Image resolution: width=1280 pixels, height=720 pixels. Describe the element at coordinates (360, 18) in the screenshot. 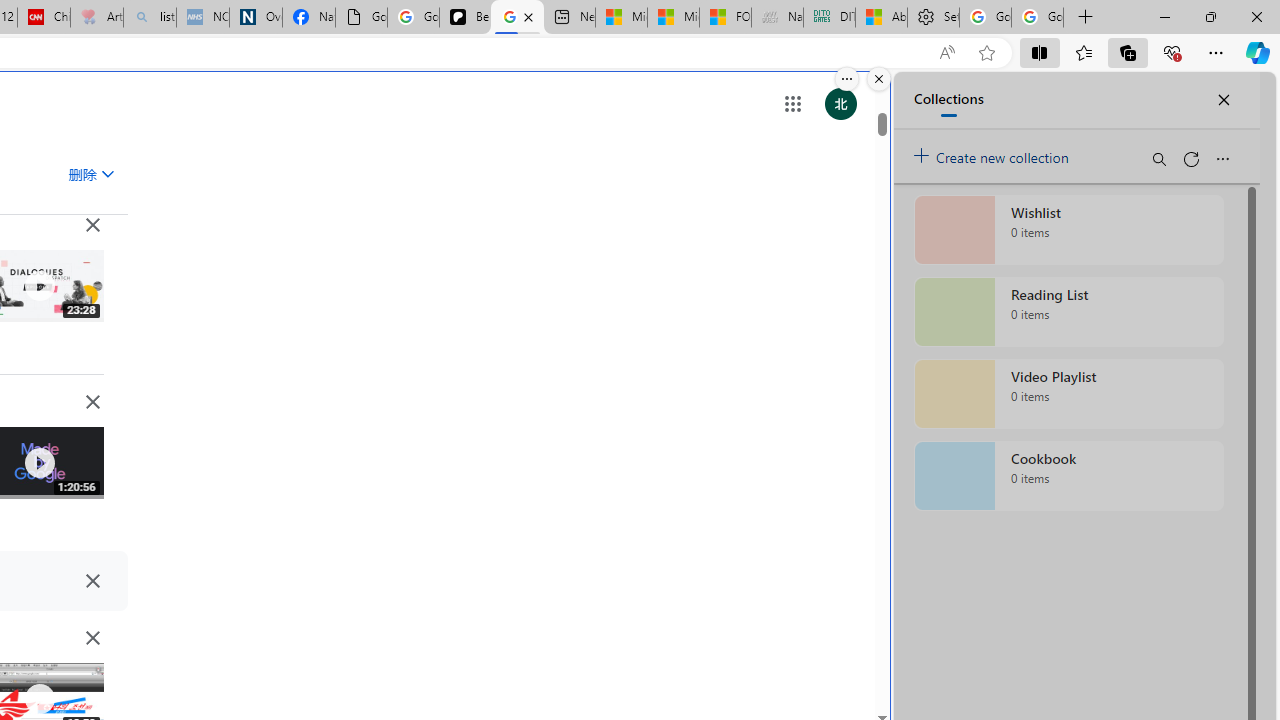

I see `Google Analytics Opt-out Browser Add-on Download Page` at that location.